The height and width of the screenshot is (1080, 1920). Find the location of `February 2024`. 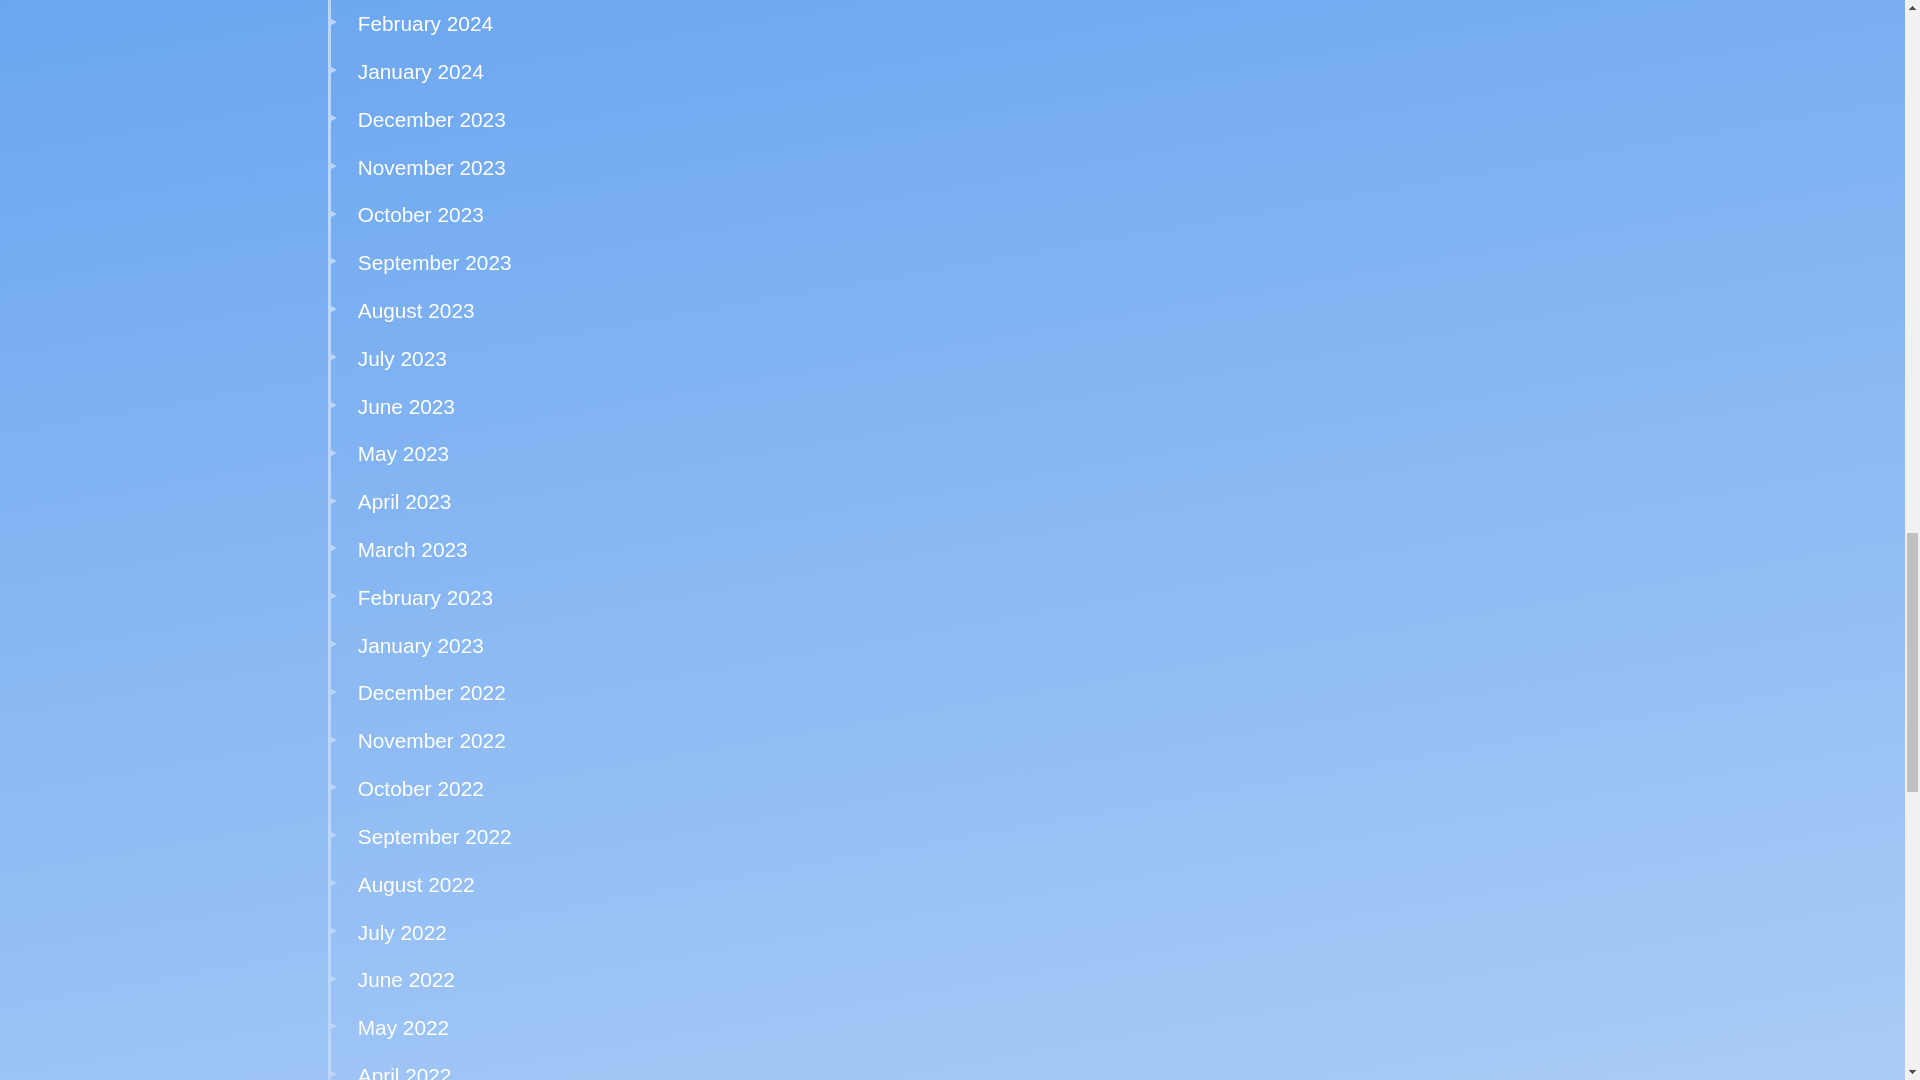

February 2024 is located at coordinates (425, 22).